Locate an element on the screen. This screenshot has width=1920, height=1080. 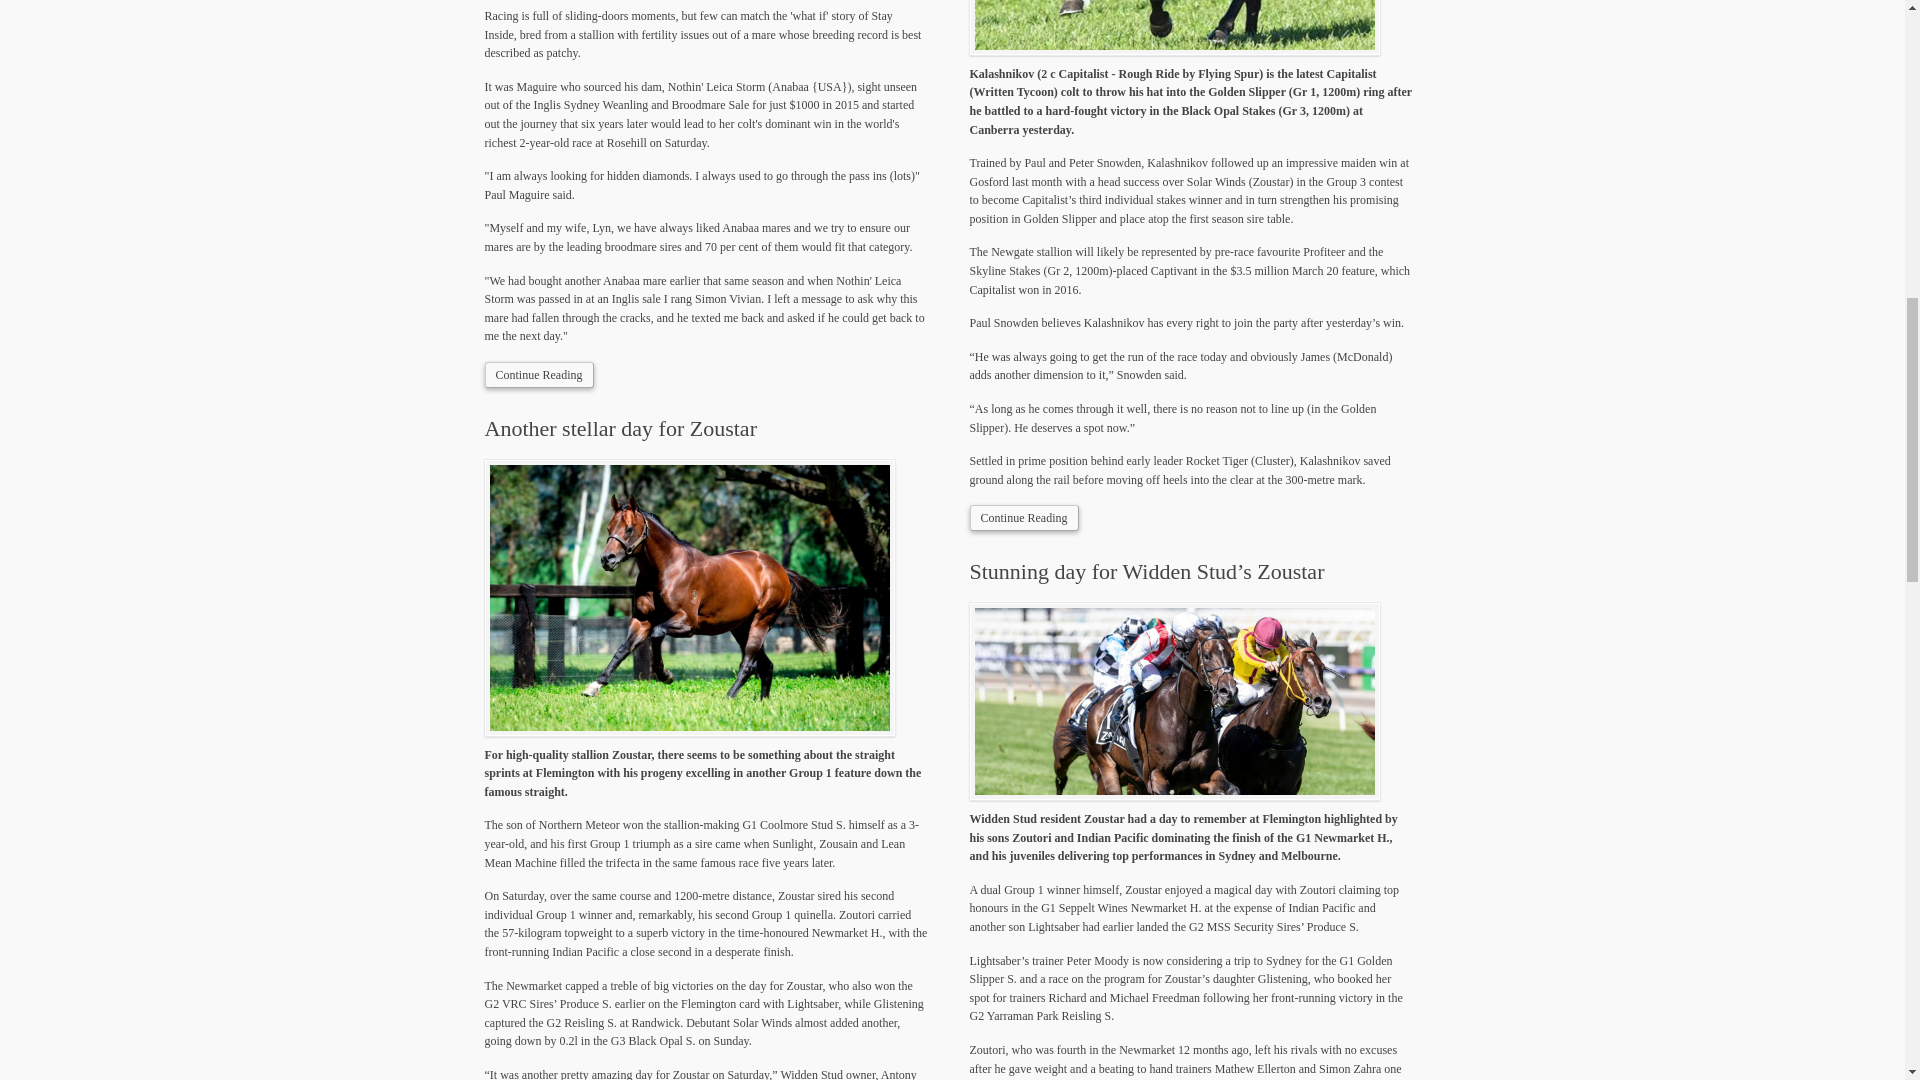
Maguire's miracle mating sets up Slipper success is located at coordinates (538, 374).